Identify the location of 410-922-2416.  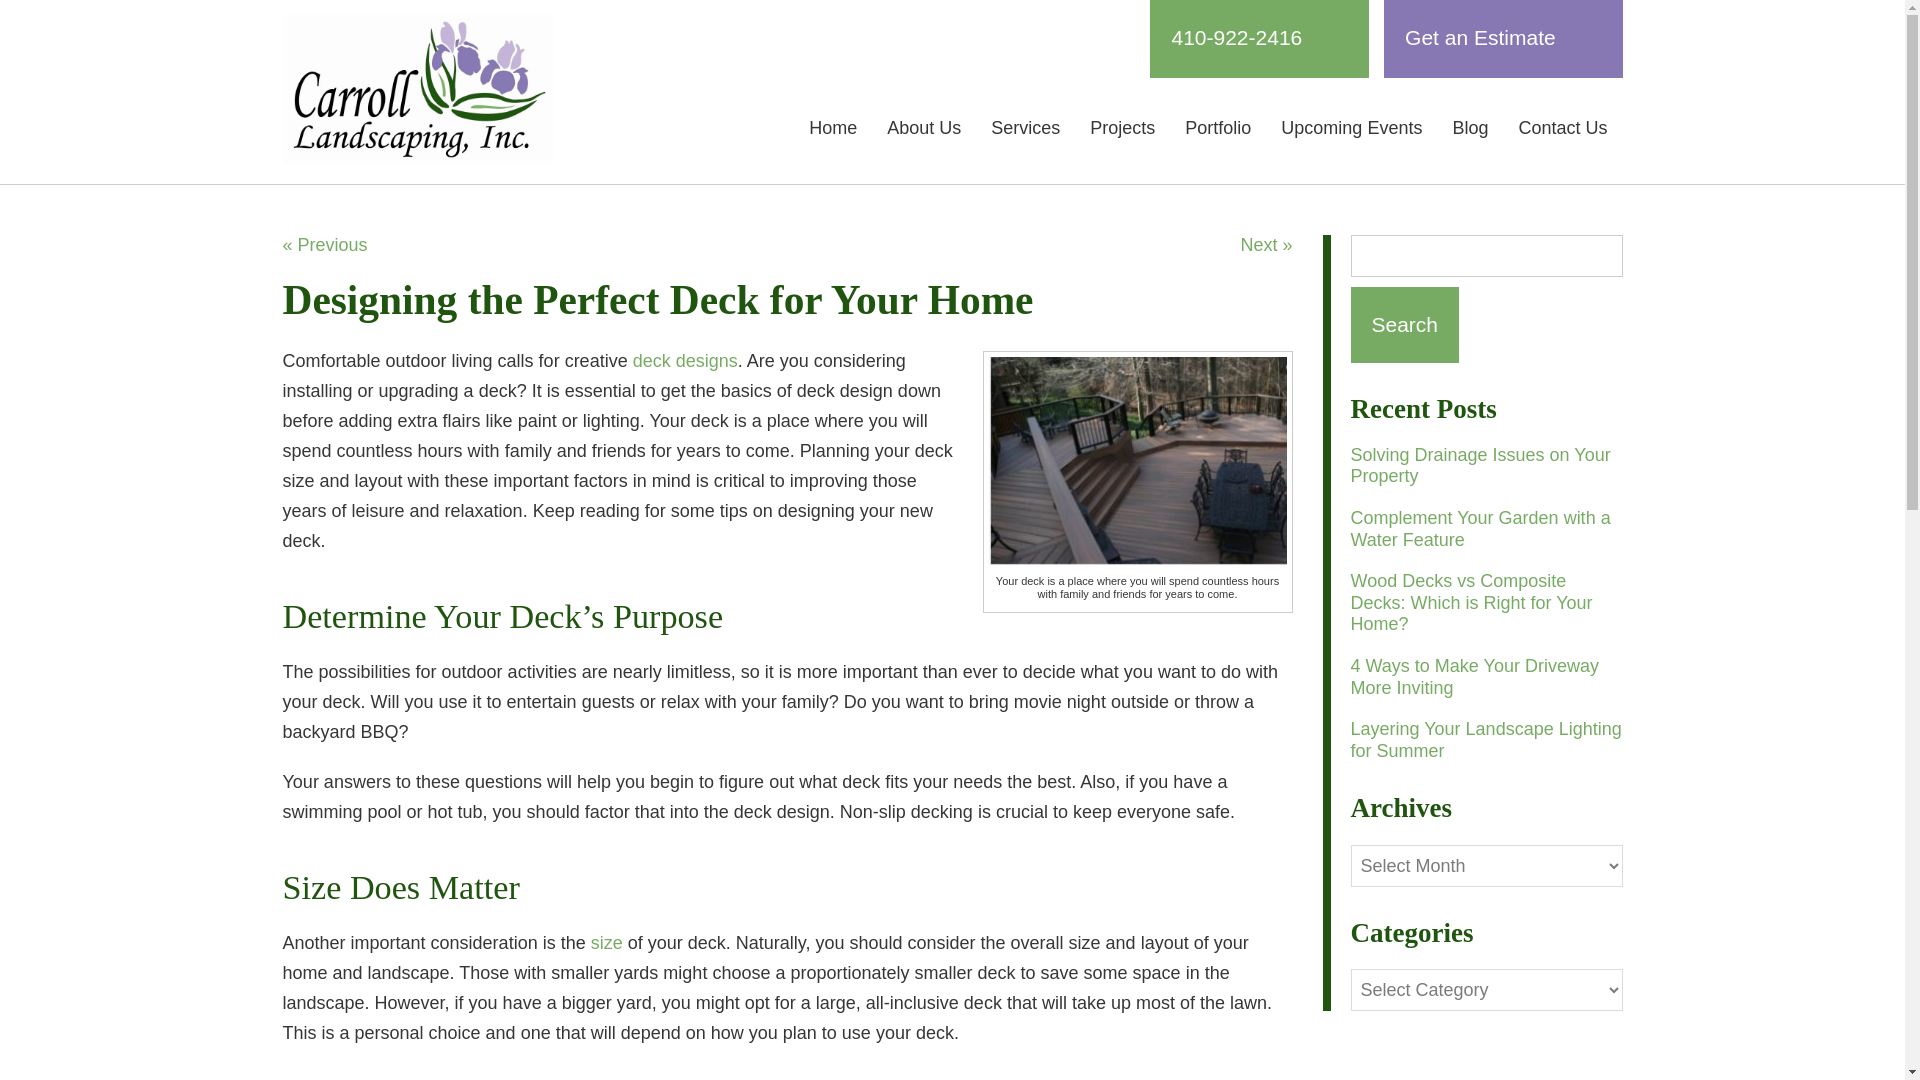
(1259, 38).